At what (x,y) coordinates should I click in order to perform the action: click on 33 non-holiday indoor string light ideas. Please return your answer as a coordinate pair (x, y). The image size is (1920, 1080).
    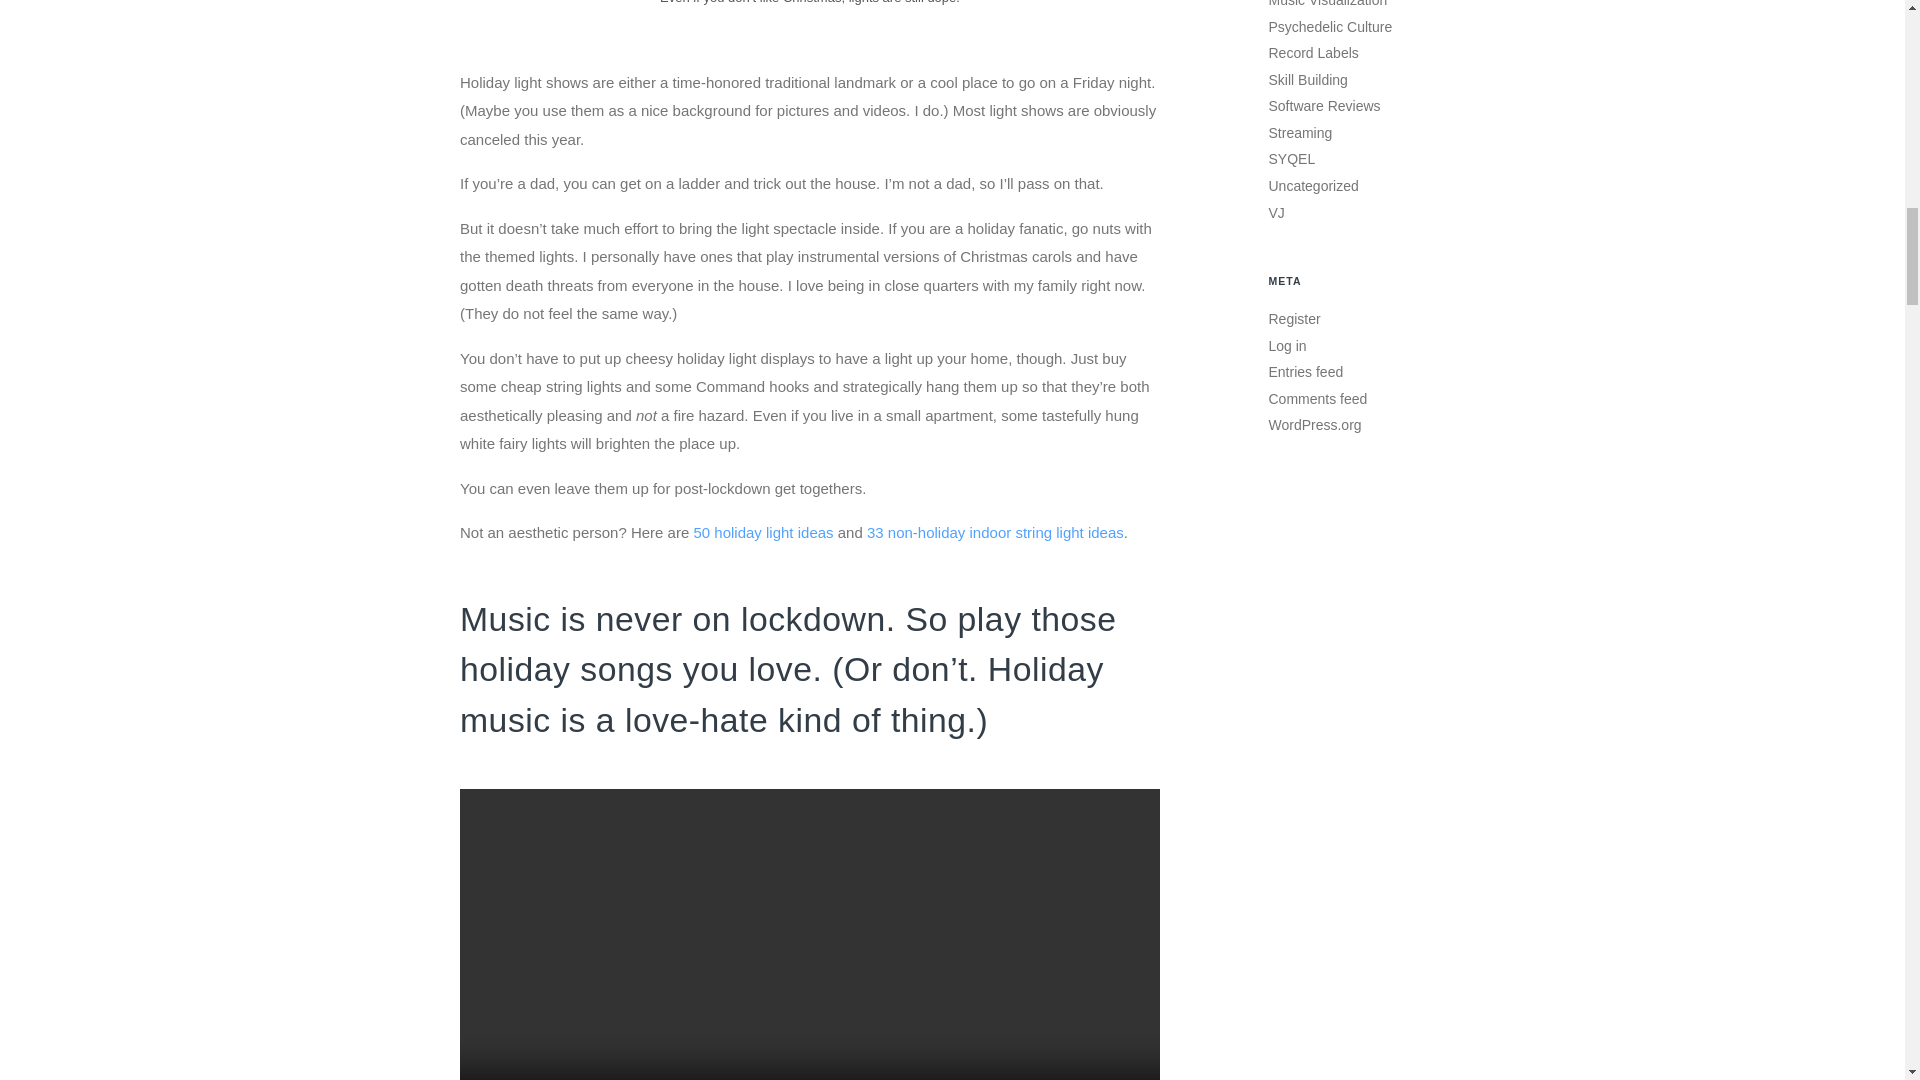
    Looking at the image, I should click on (995, 532).